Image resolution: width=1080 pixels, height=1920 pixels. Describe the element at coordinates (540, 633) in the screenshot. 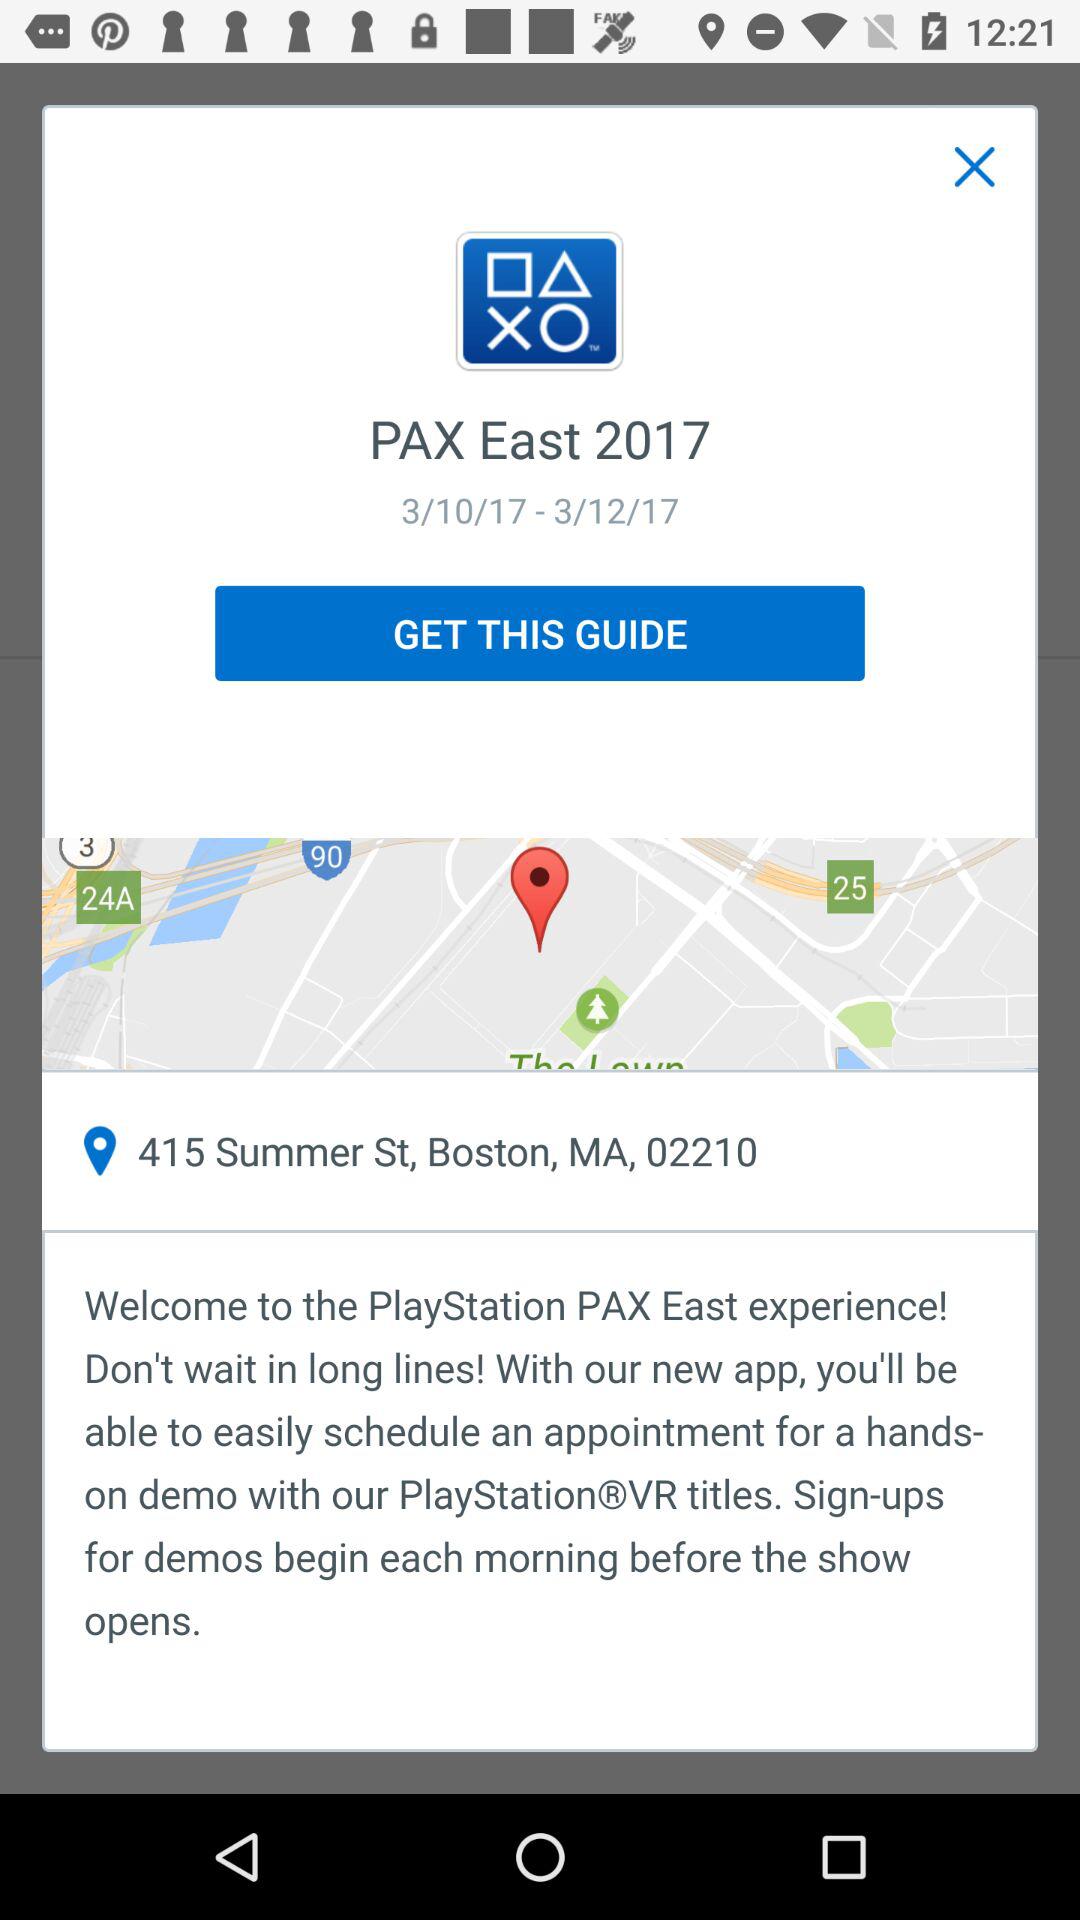

I see `launch get this guide` at that location.